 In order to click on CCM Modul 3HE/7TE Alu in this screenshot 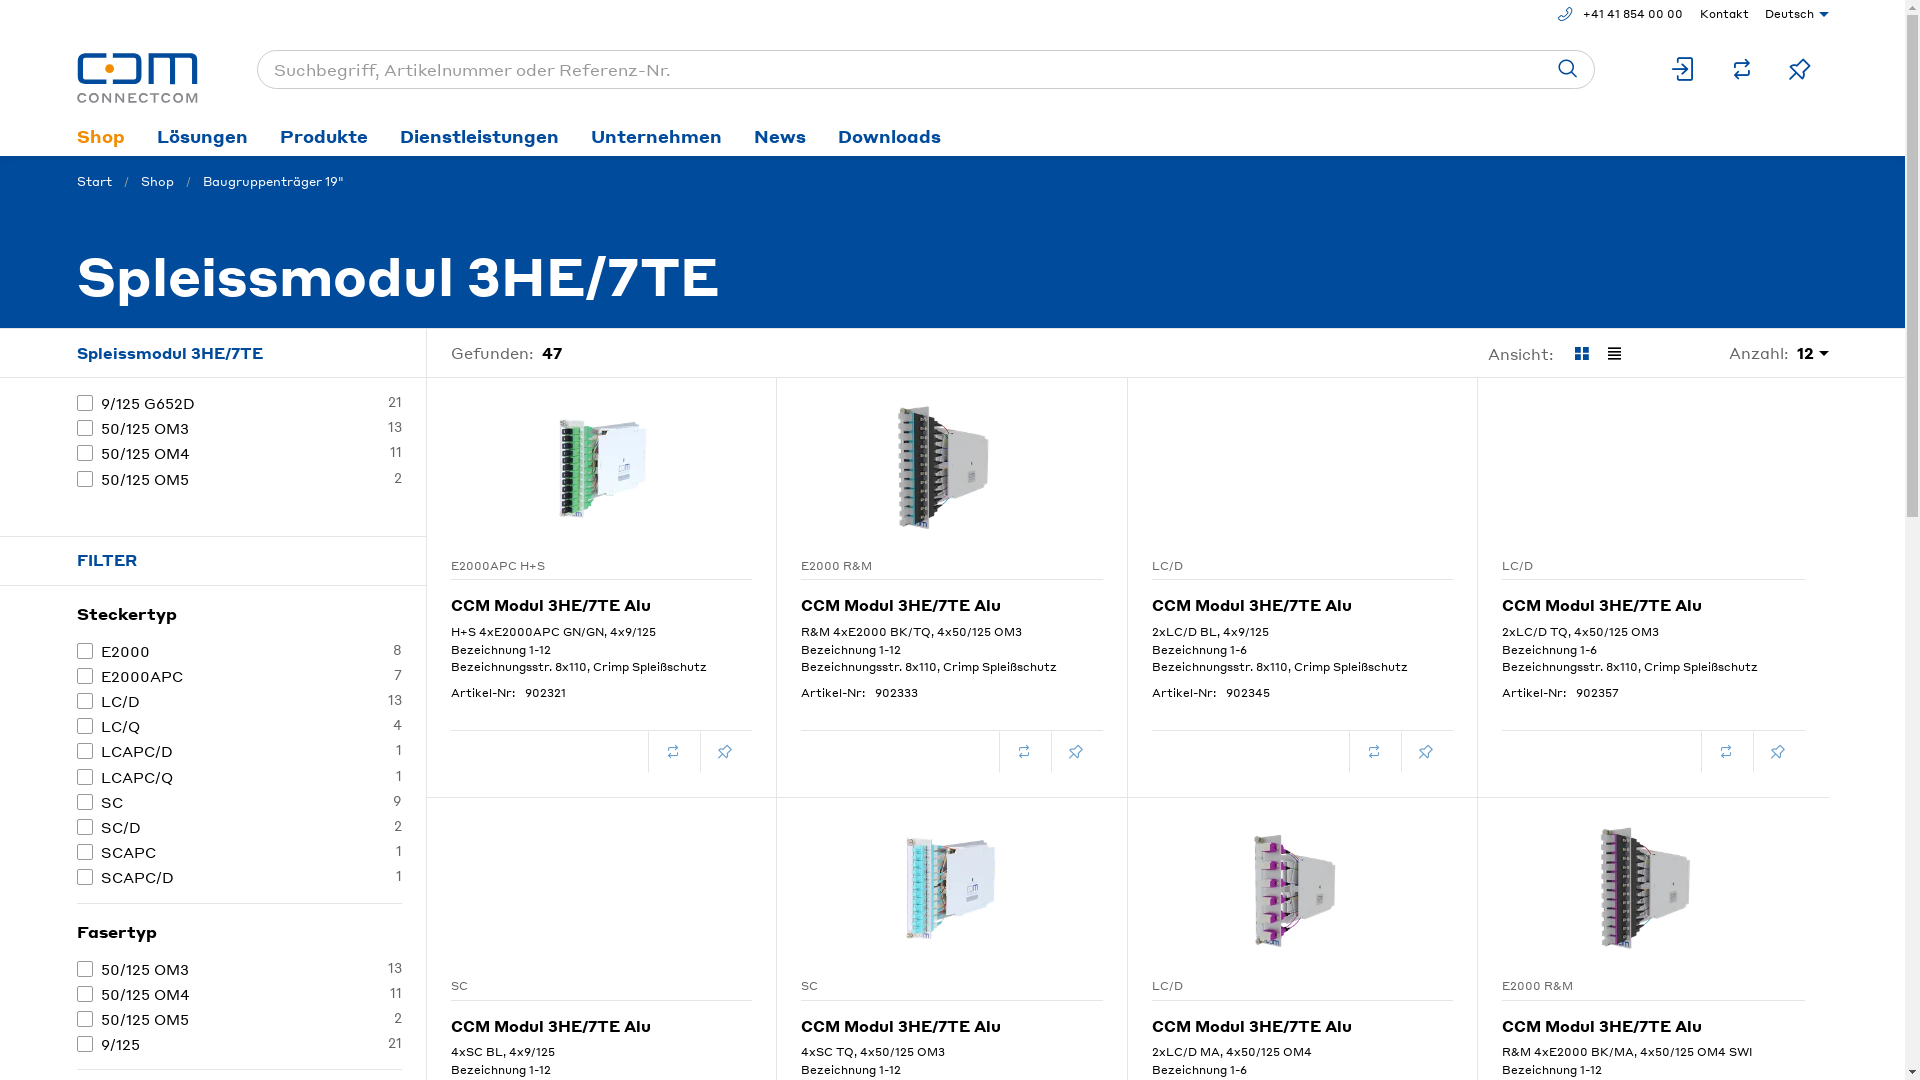, I will do `click(952, 598)`.